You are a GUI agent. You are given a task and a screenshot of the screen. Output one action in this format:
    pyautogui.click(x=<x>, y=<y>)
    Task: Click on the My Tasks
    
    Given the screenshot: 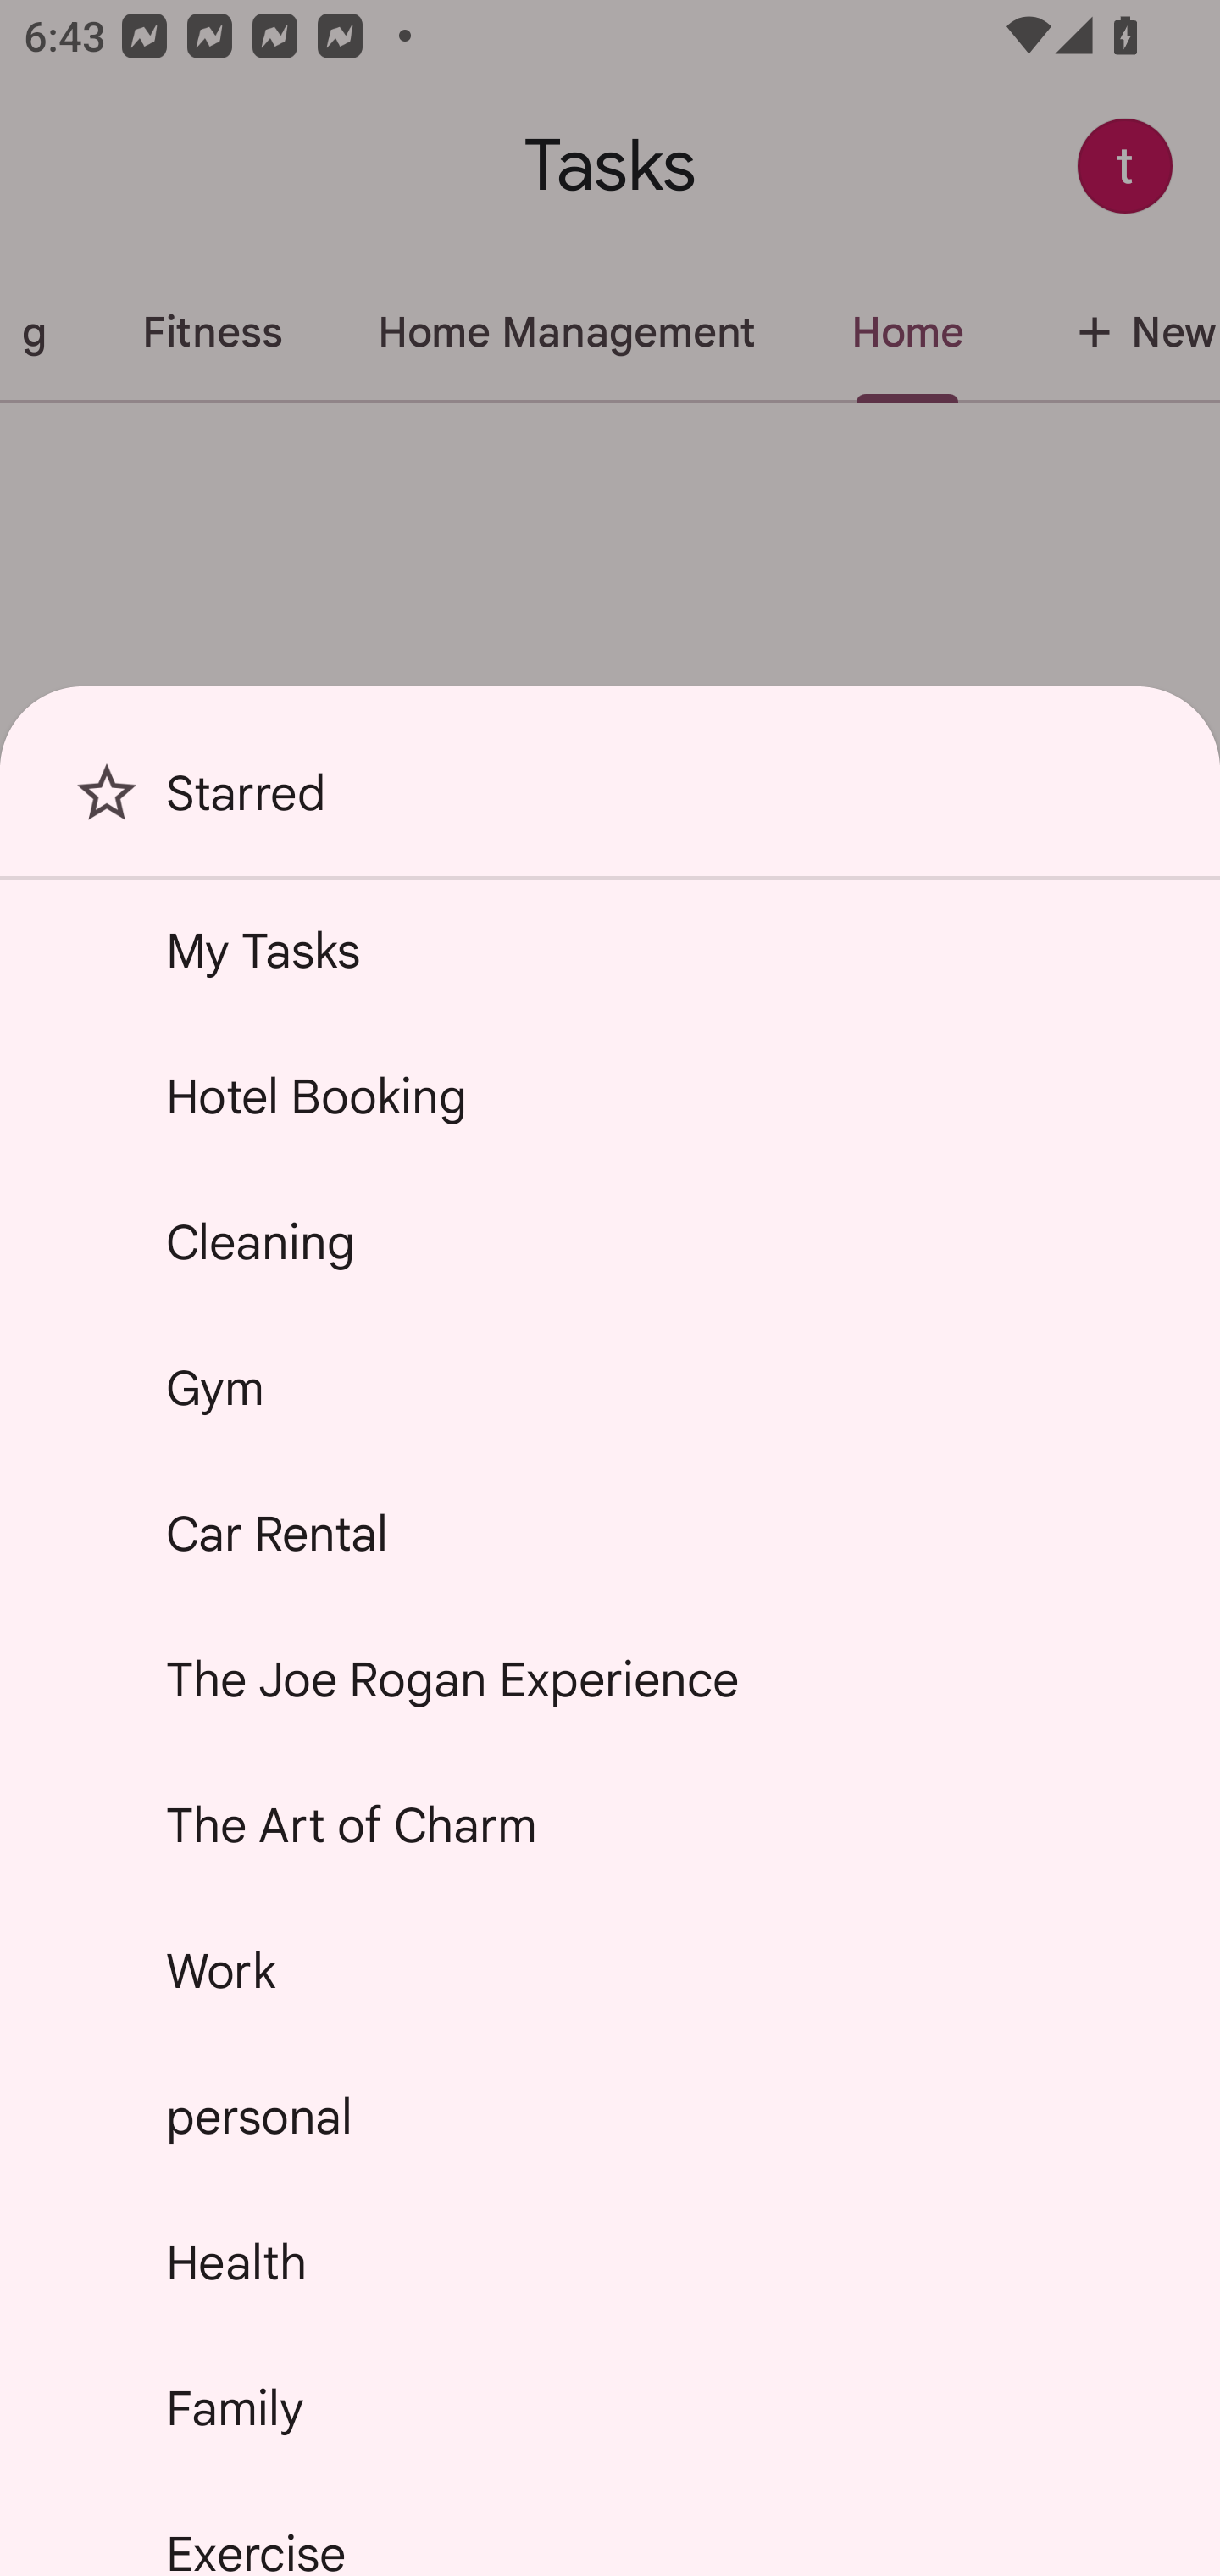 What is the action you would take?
    pyautogui.click(x=610, y=950)
    